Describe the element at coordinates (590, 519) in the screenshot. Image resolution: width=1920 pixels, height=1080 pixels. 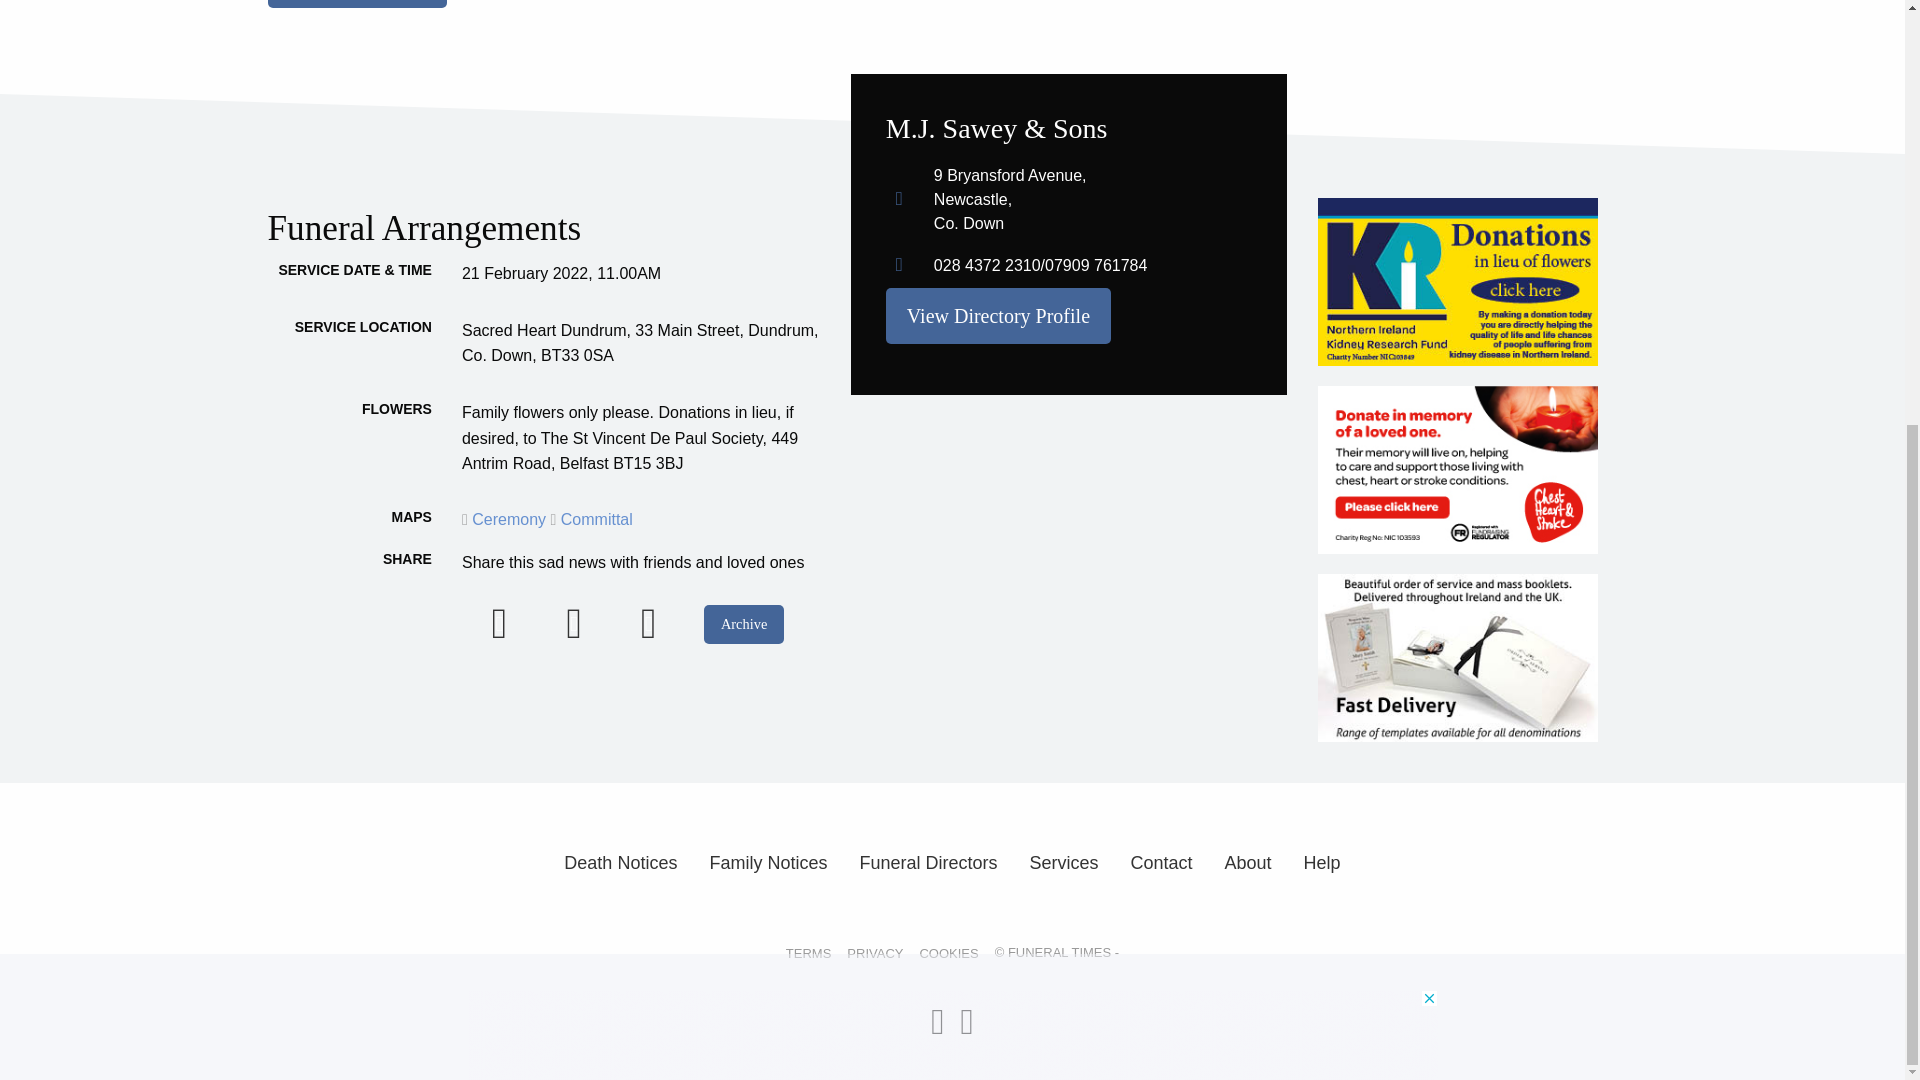
I see `Committal` at that location.